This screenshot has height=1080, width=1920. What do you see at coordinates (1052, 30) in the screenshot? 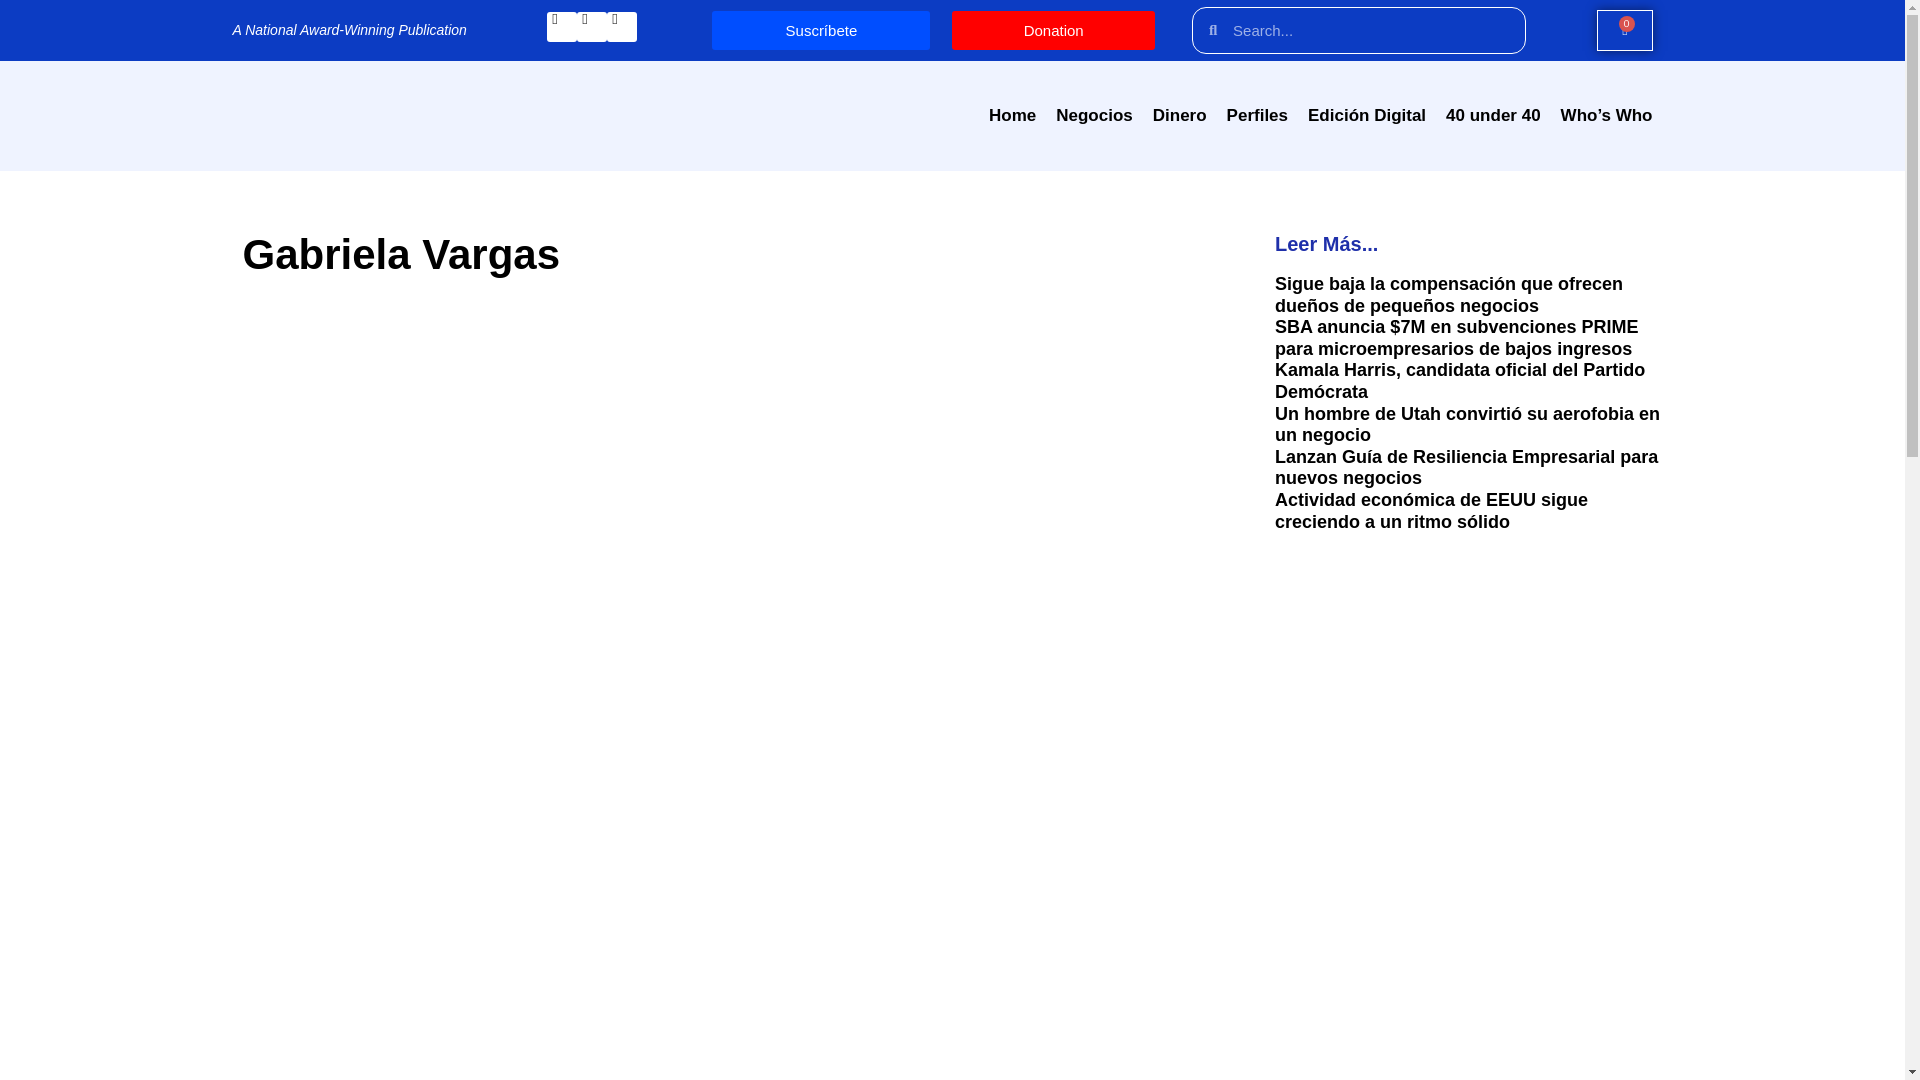
I see `Donation` at bounding box center [1052, 30].